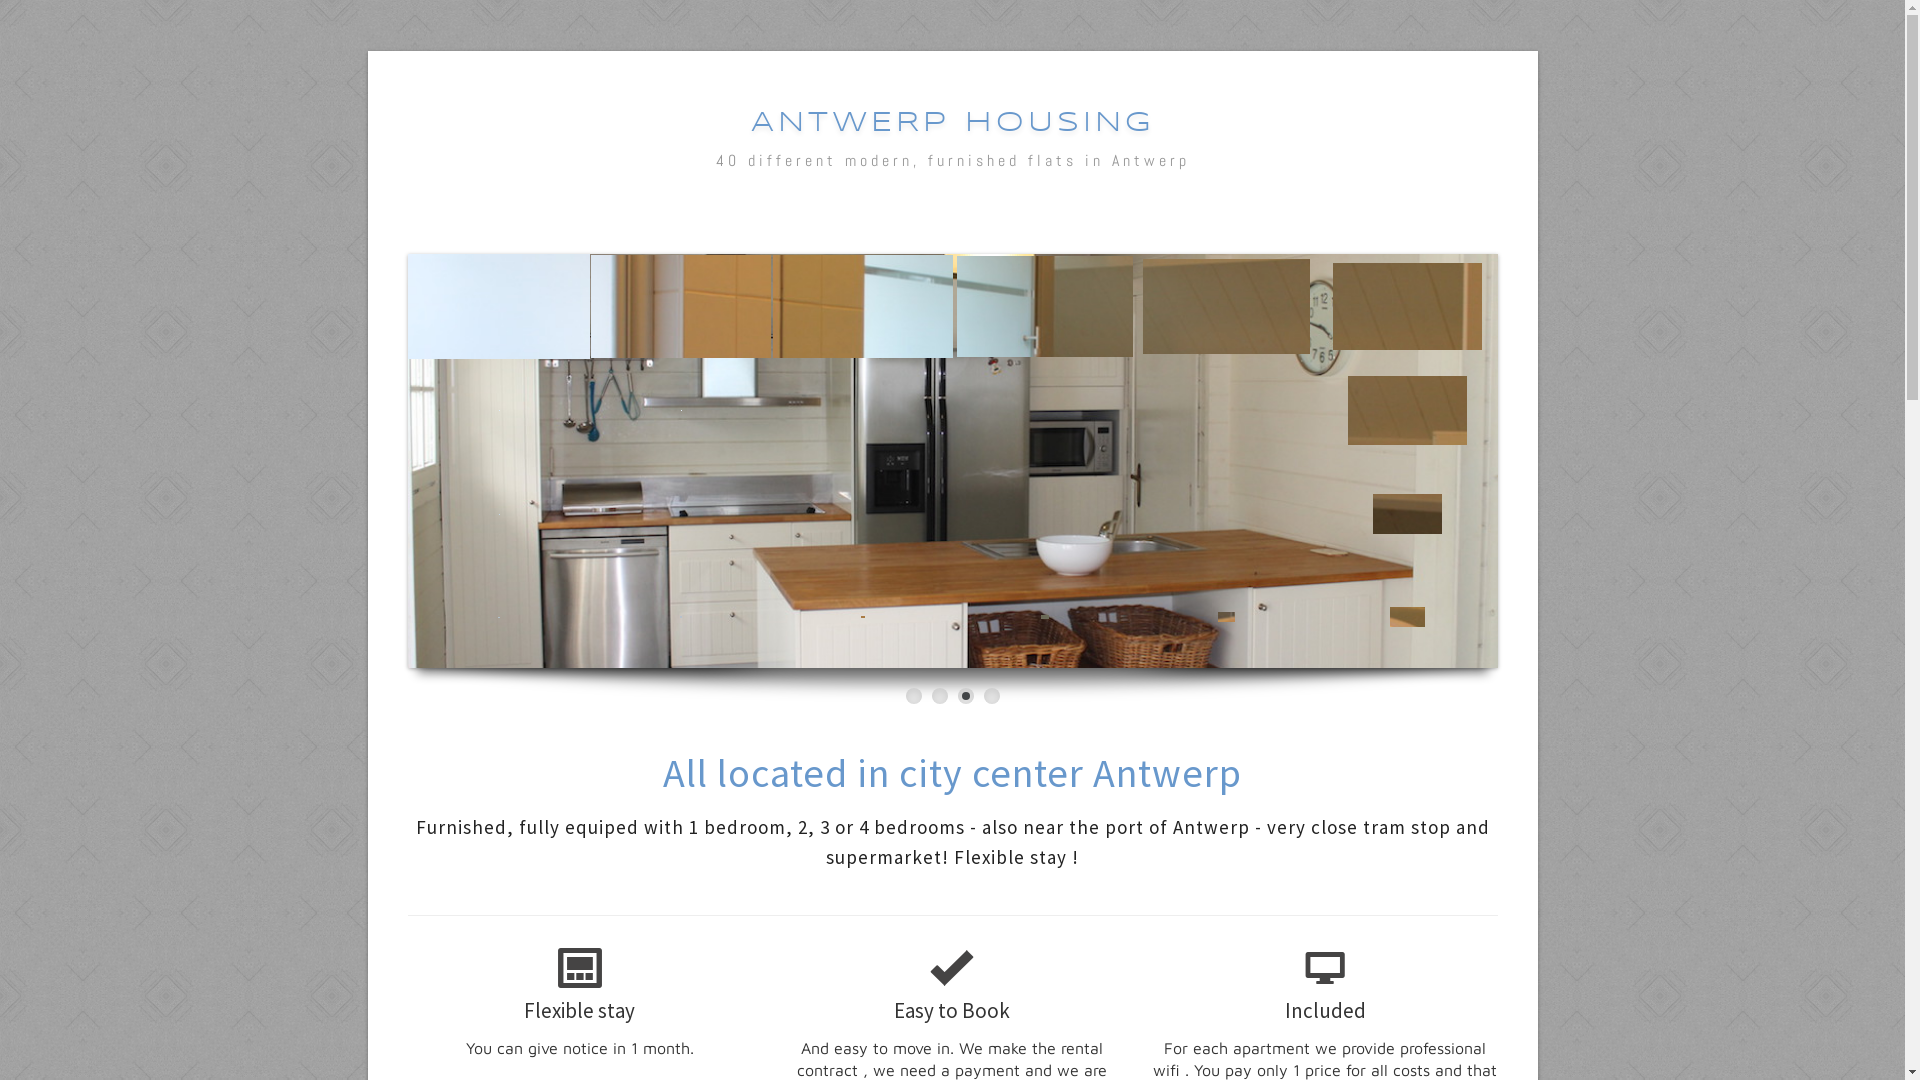 Image resolution: width=1920 pixels, height=1080 pixels. I want to click on ANTWERP HOUSING, so click(952, 124).